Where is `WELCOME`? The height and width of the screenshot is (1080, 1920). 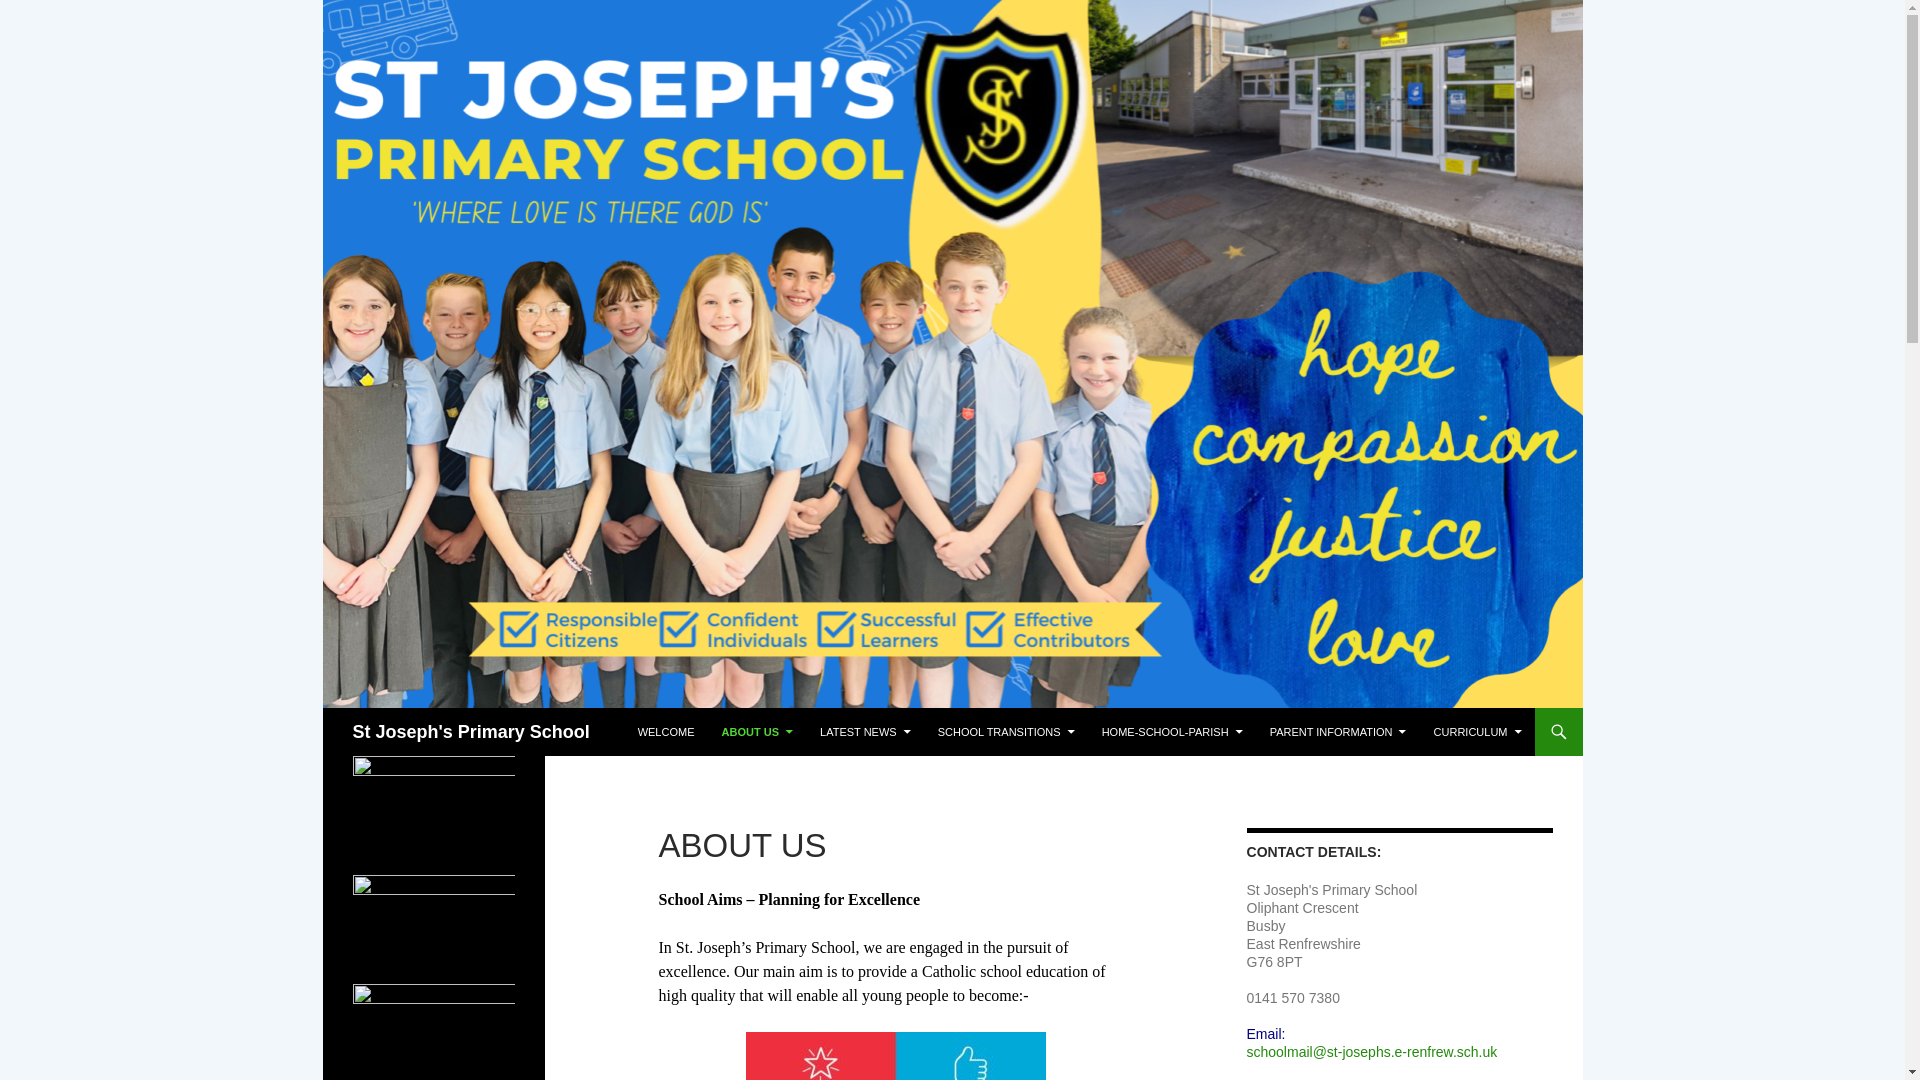 WELCOME is located at coordinates (666, 732).